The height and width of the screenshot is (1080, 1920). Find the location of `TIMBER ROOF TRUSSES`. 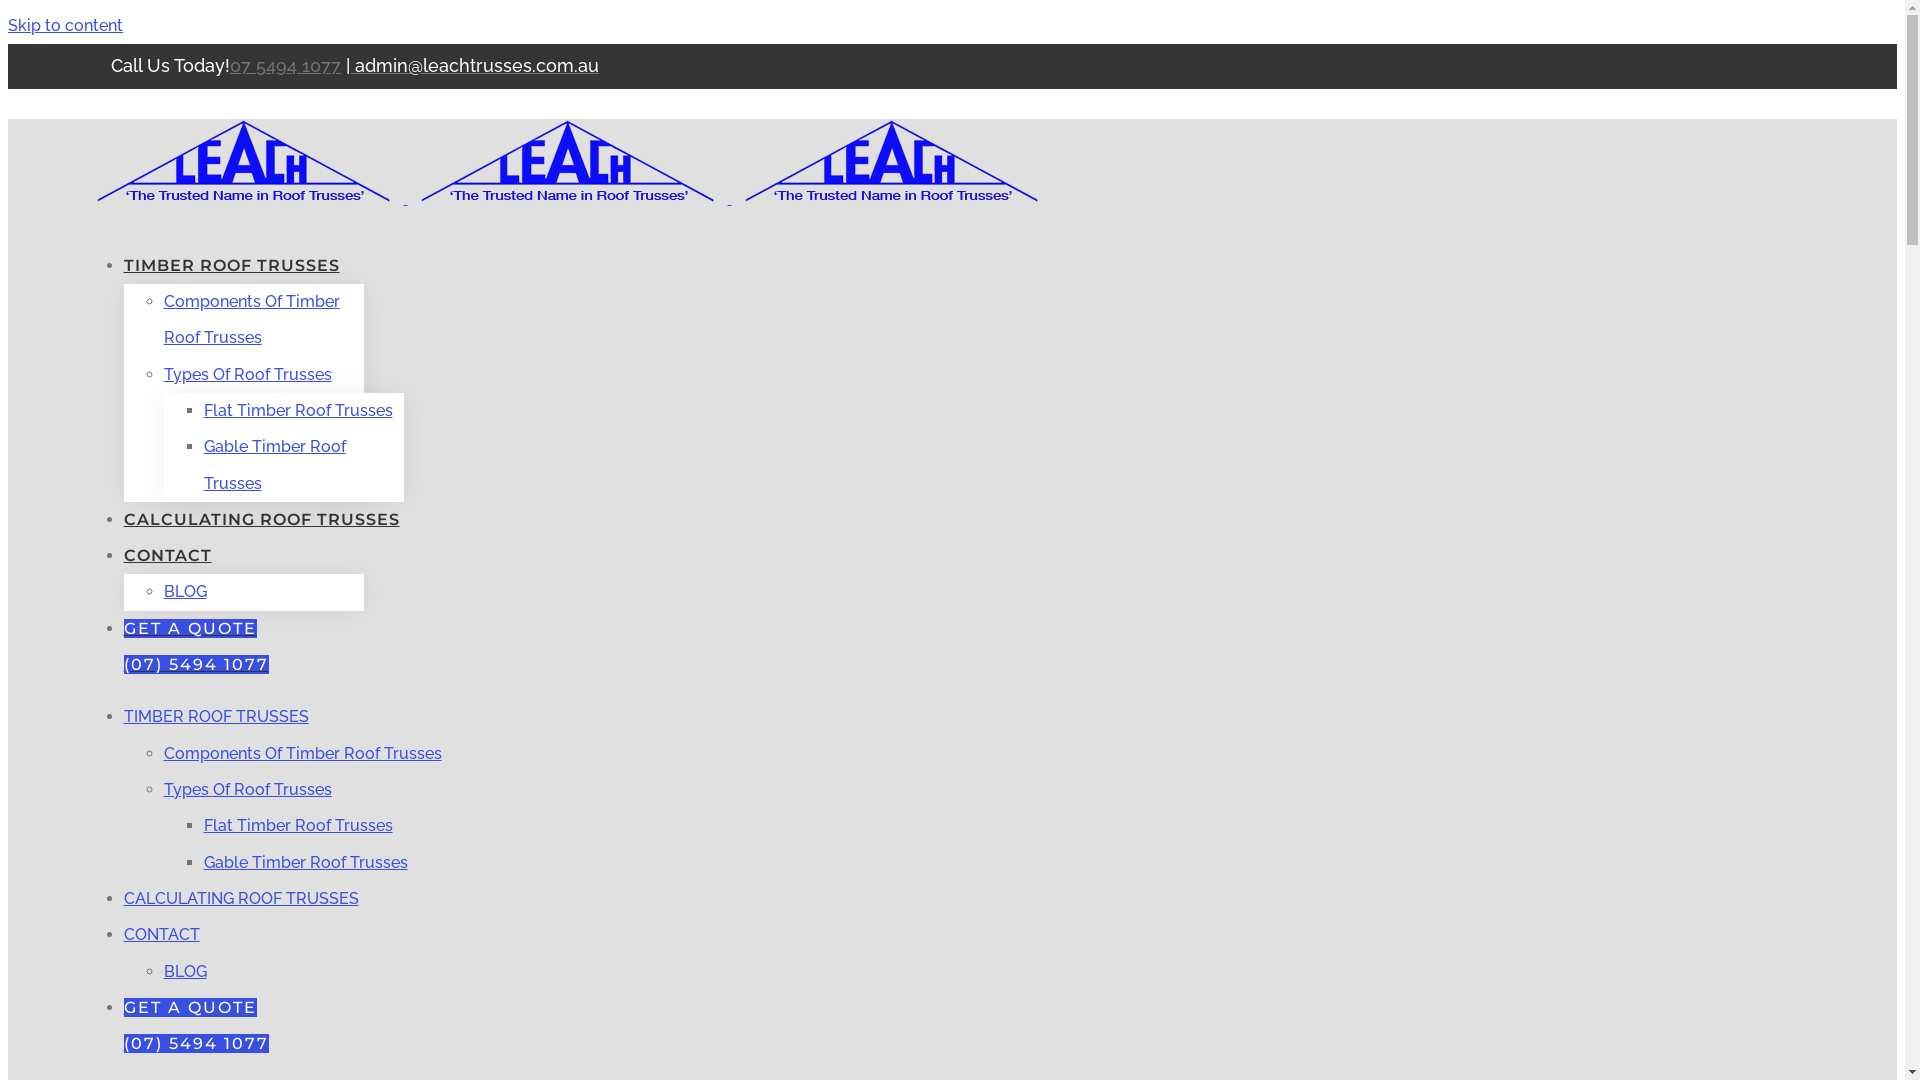

TIMBER ROOF TRUSSES is located at coordinates (232, 266).